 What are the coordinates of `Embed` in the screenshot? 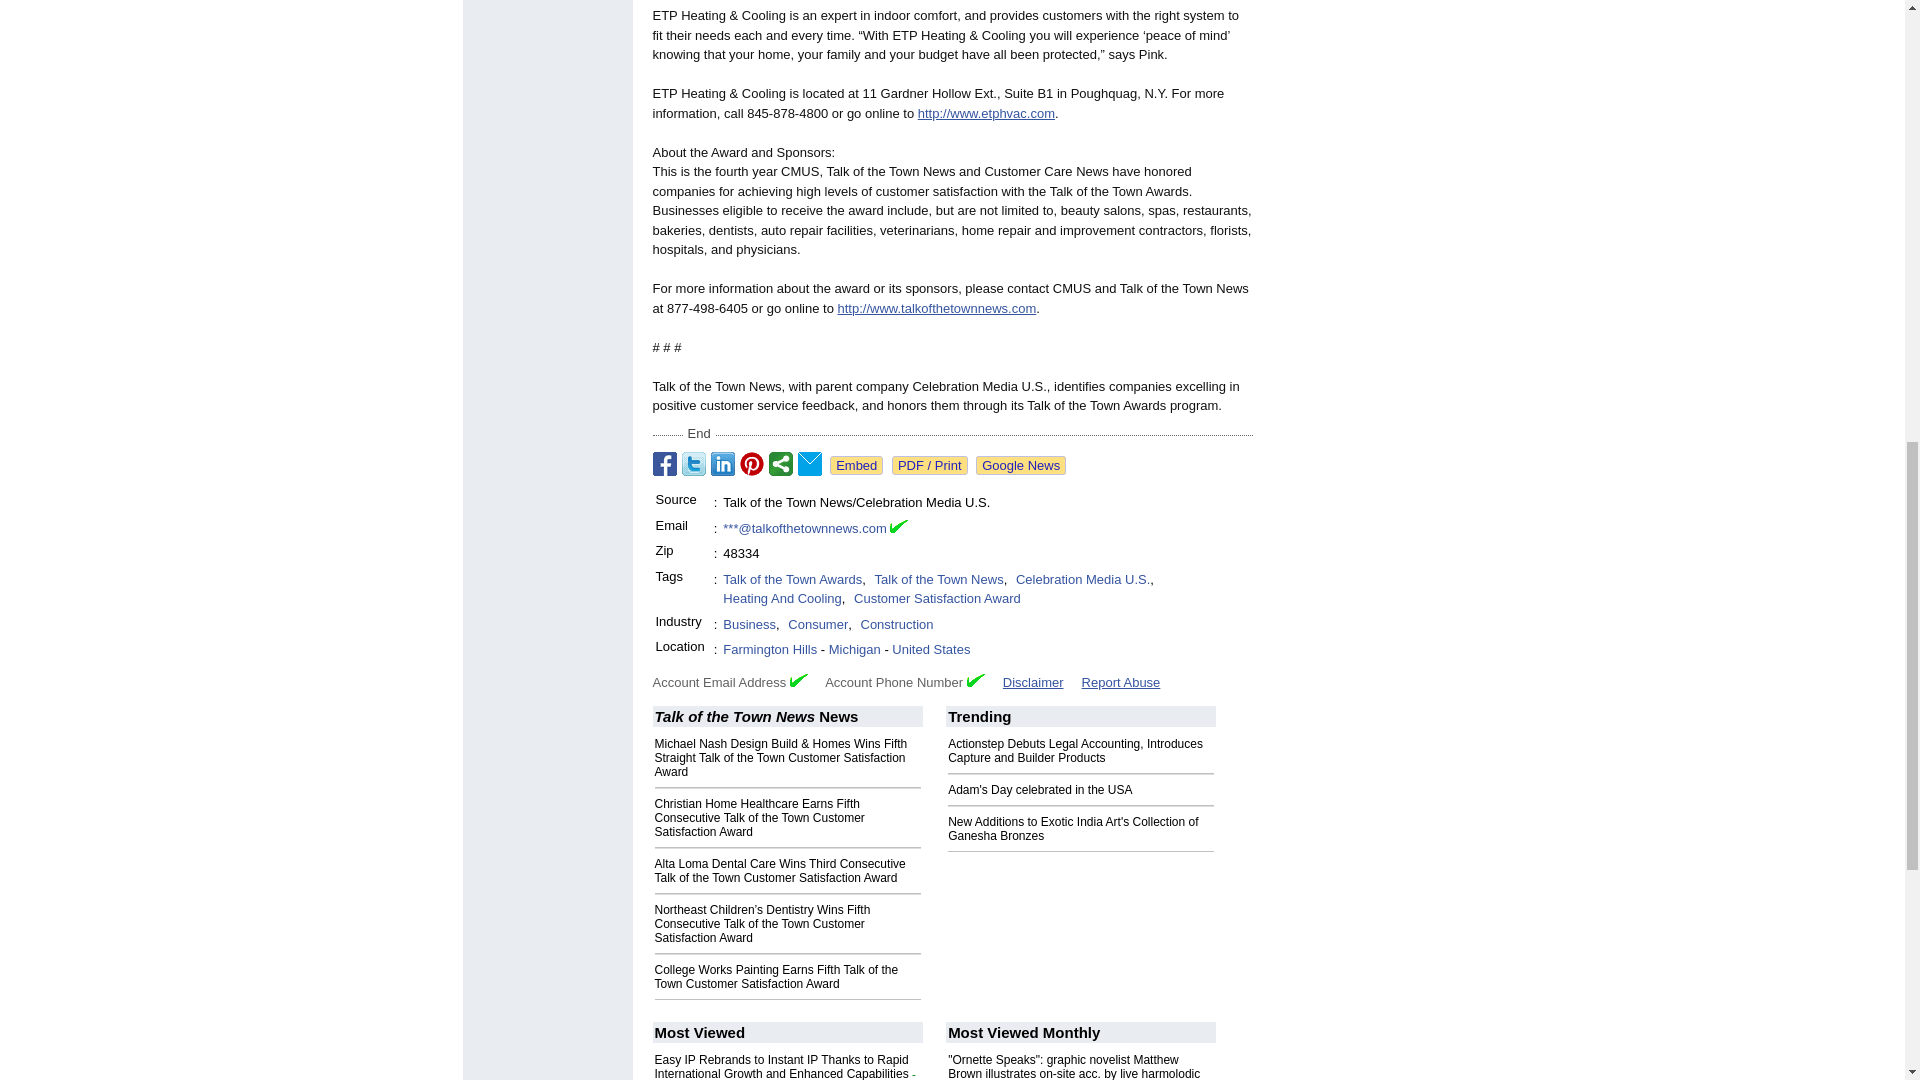 It's located at (856, 465).